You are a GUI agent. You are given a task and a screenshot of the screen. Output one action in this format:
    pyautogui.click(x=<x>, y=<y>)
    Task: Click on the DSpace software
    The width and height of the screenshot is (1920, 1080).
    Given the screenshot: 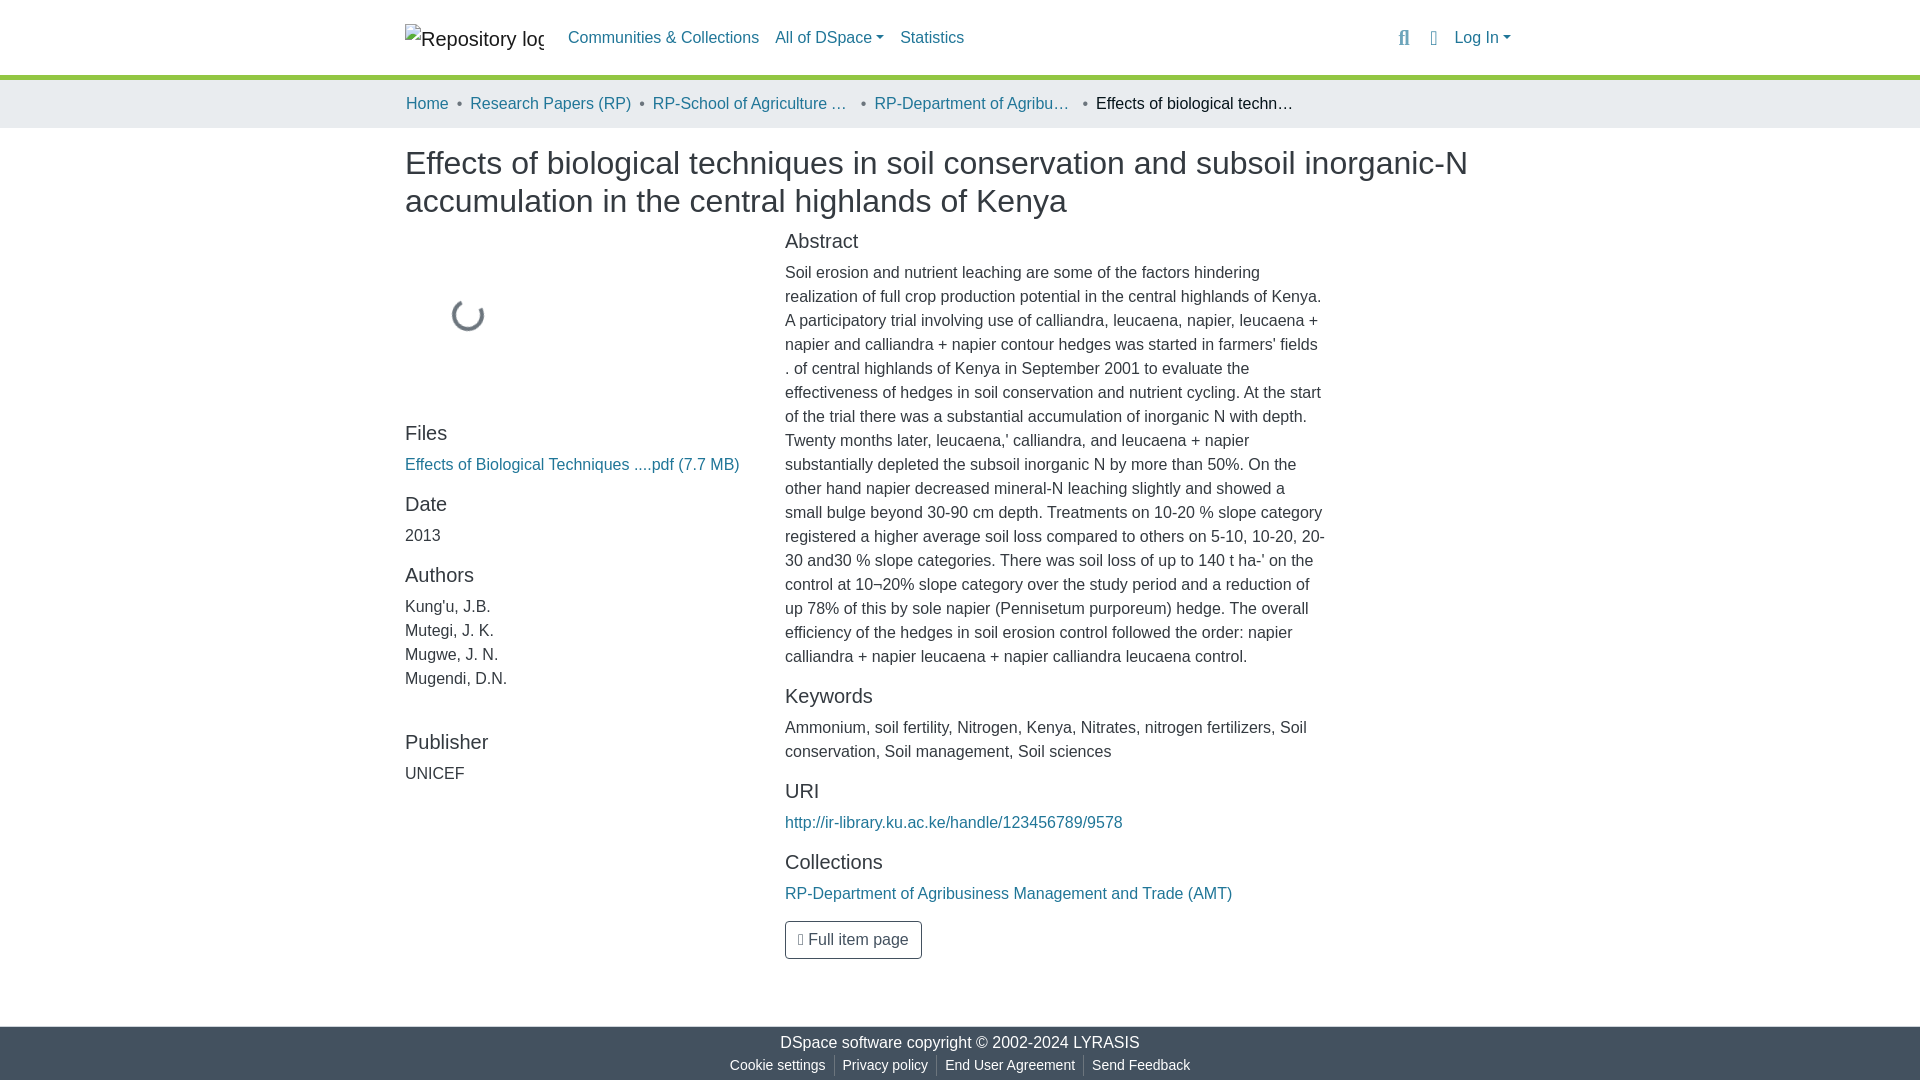 What is the action you would take?
    pyautogui.click(x=840, y=1042)
    